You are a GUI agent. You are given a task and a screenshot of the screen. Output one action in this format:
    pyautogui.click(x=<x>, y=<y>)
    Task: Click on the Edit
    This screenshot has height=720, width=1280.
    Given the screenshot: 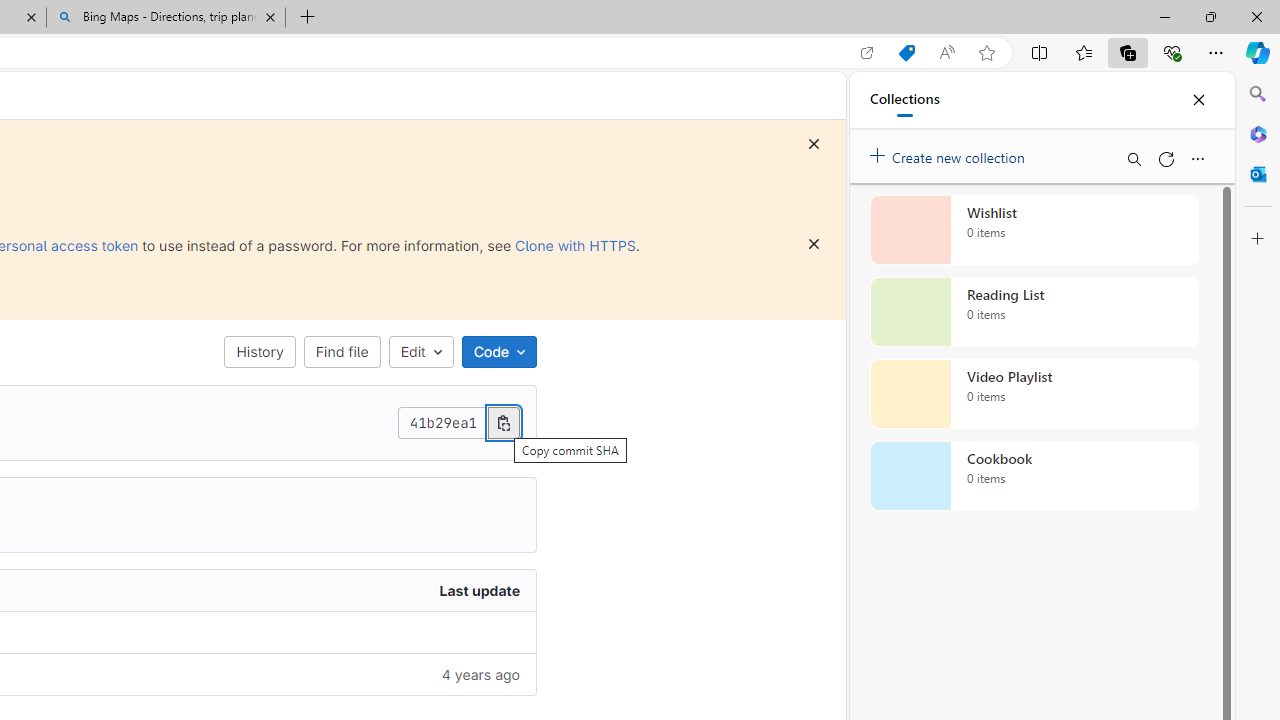 What is the action you would take?
    pyautogui.click(x=420, y=352)
    